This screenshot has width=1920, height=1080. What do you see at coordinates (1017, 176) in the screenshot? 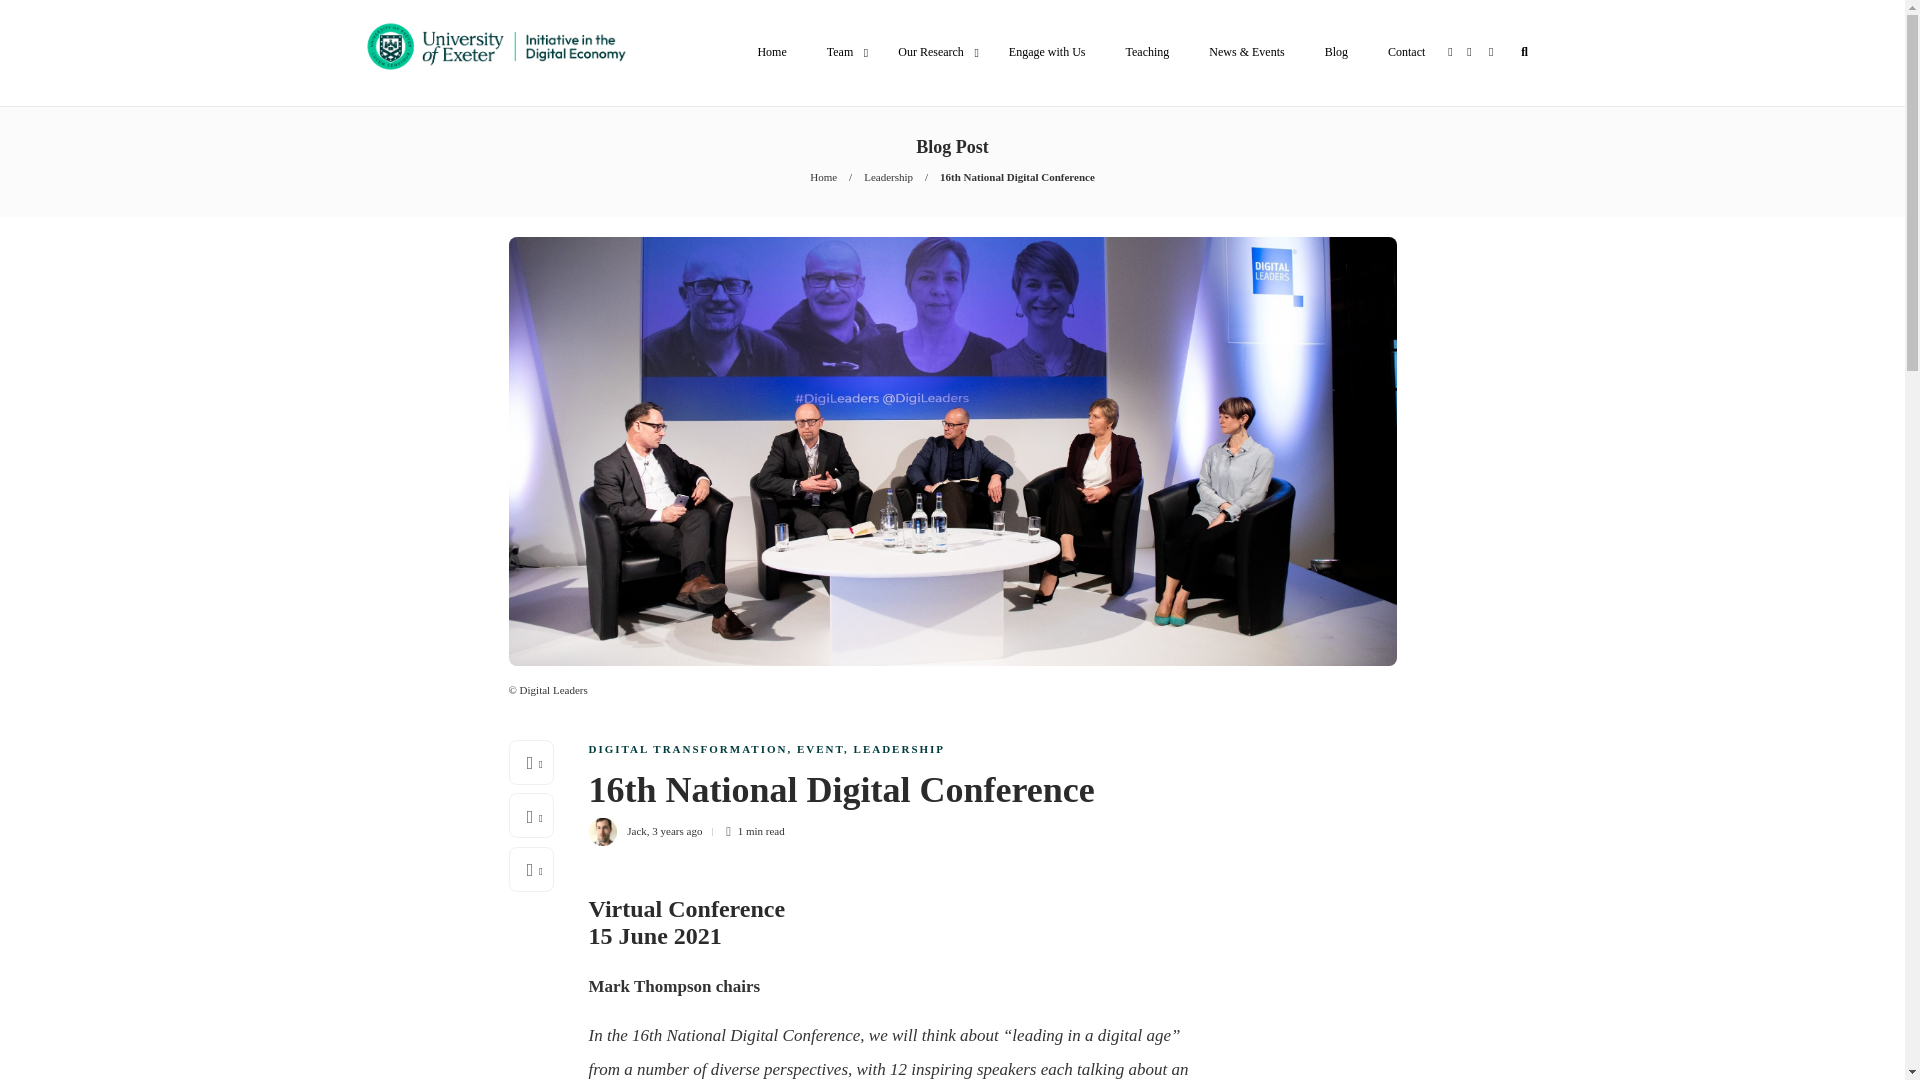
I see `16th National Digital Conference` at bounding box center [1017, 176].